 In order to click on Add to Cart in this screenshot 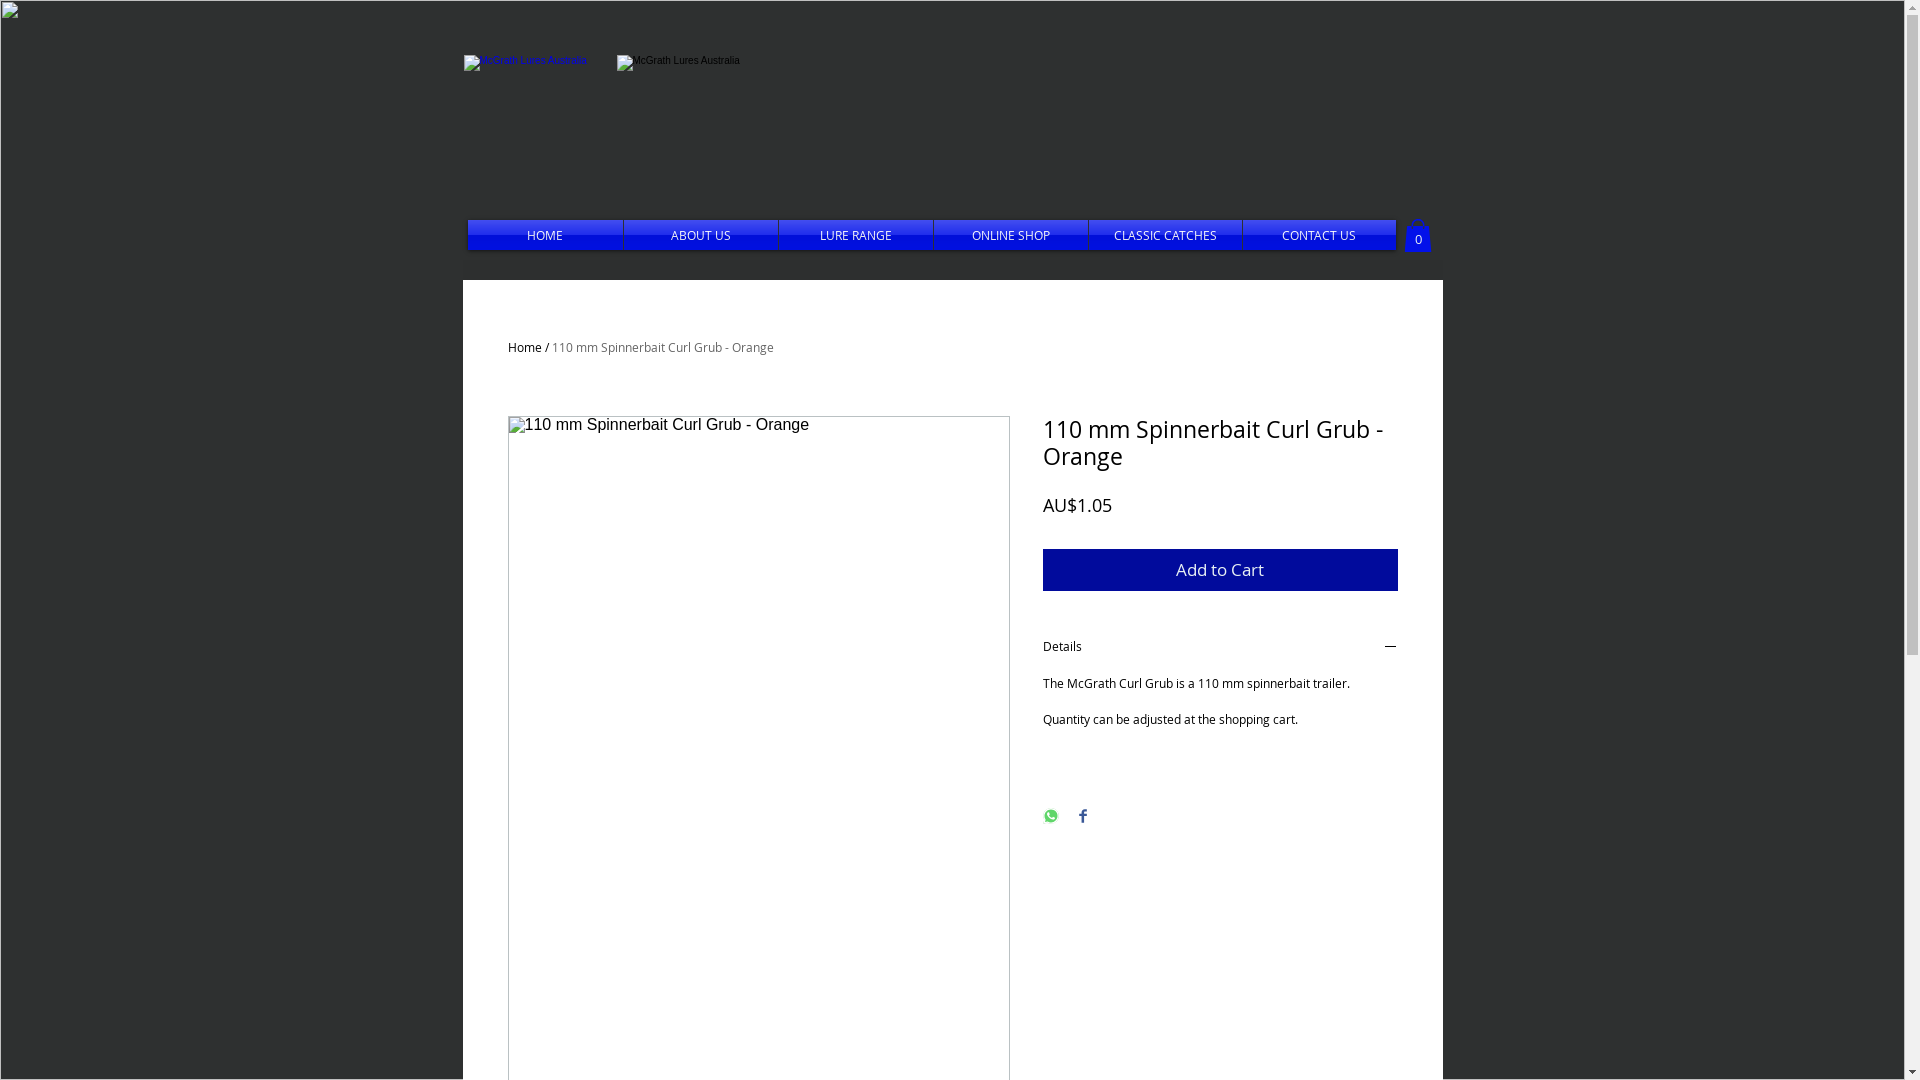, I will do `click(1220, 570)`.